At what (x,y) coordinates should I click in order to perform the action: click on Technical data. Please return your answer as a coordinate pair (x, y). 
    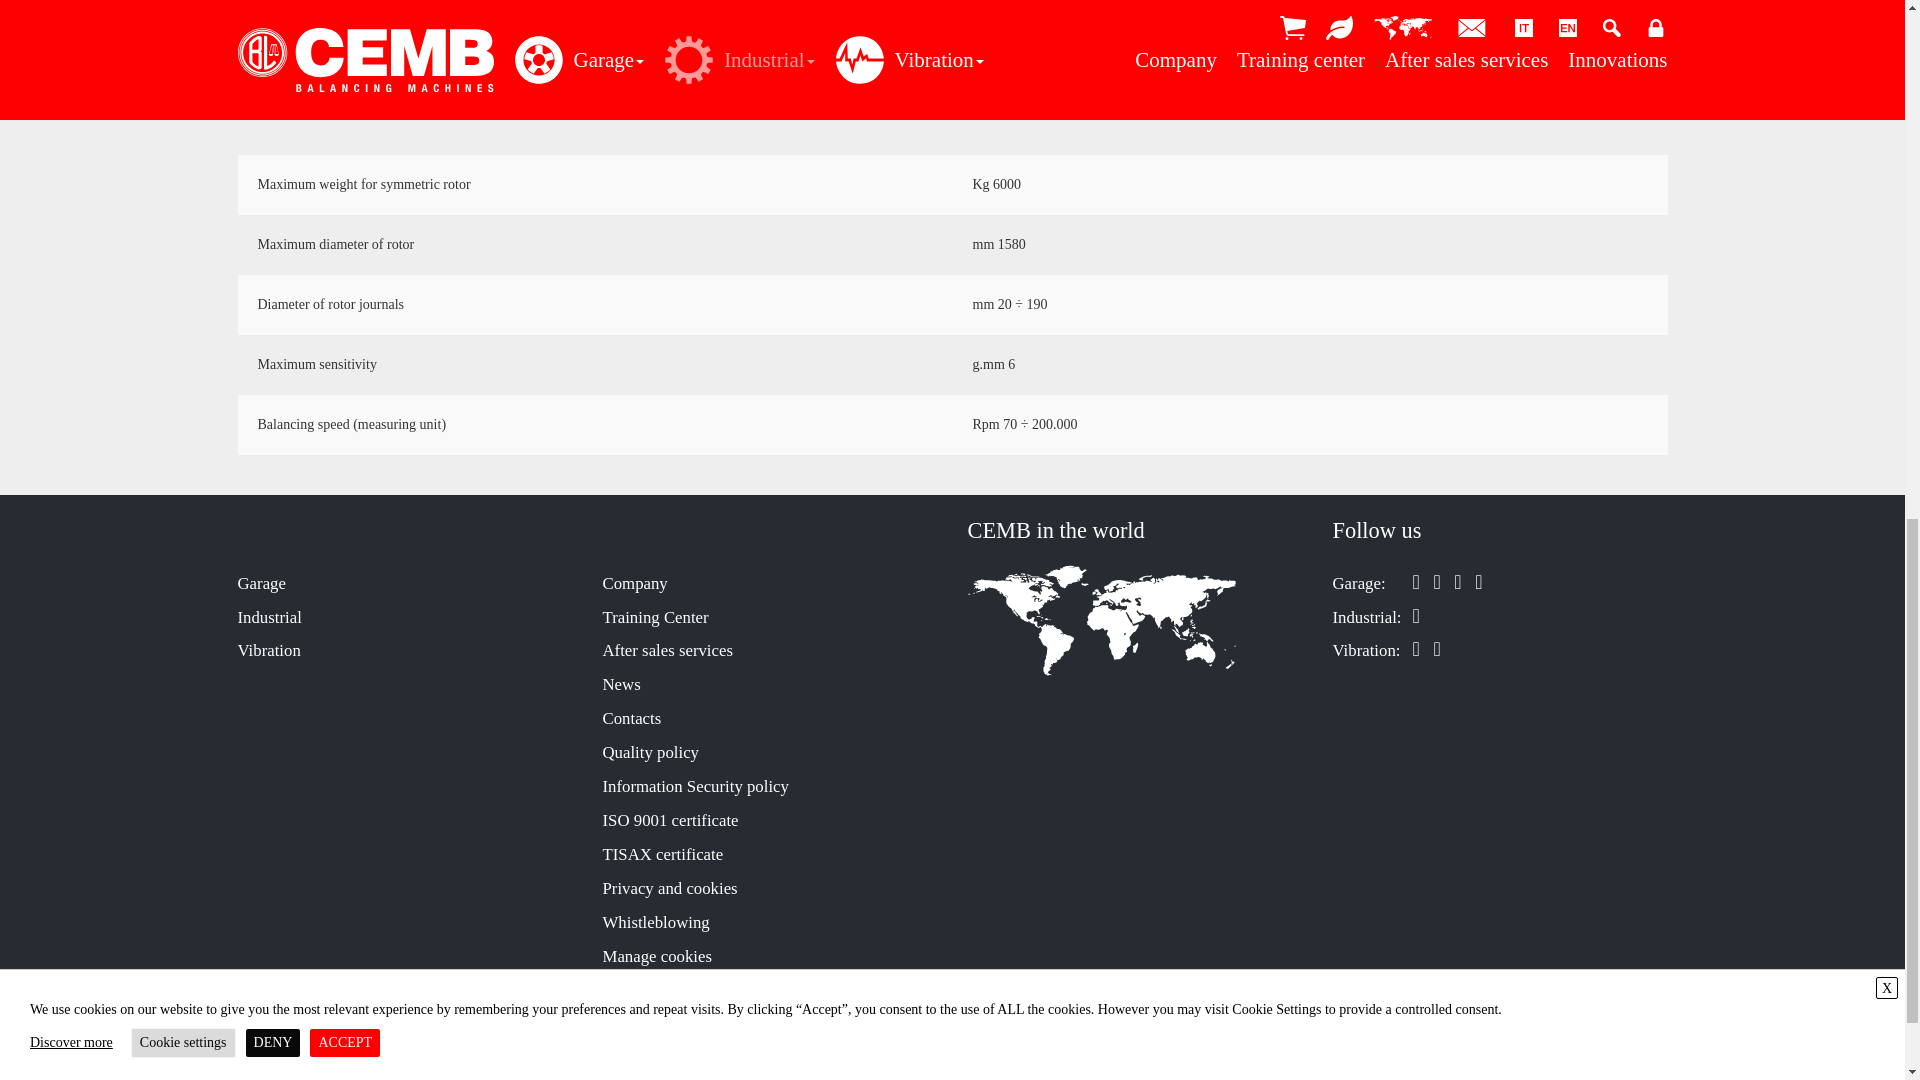
    Looking at the image, I should click on (416, 66).